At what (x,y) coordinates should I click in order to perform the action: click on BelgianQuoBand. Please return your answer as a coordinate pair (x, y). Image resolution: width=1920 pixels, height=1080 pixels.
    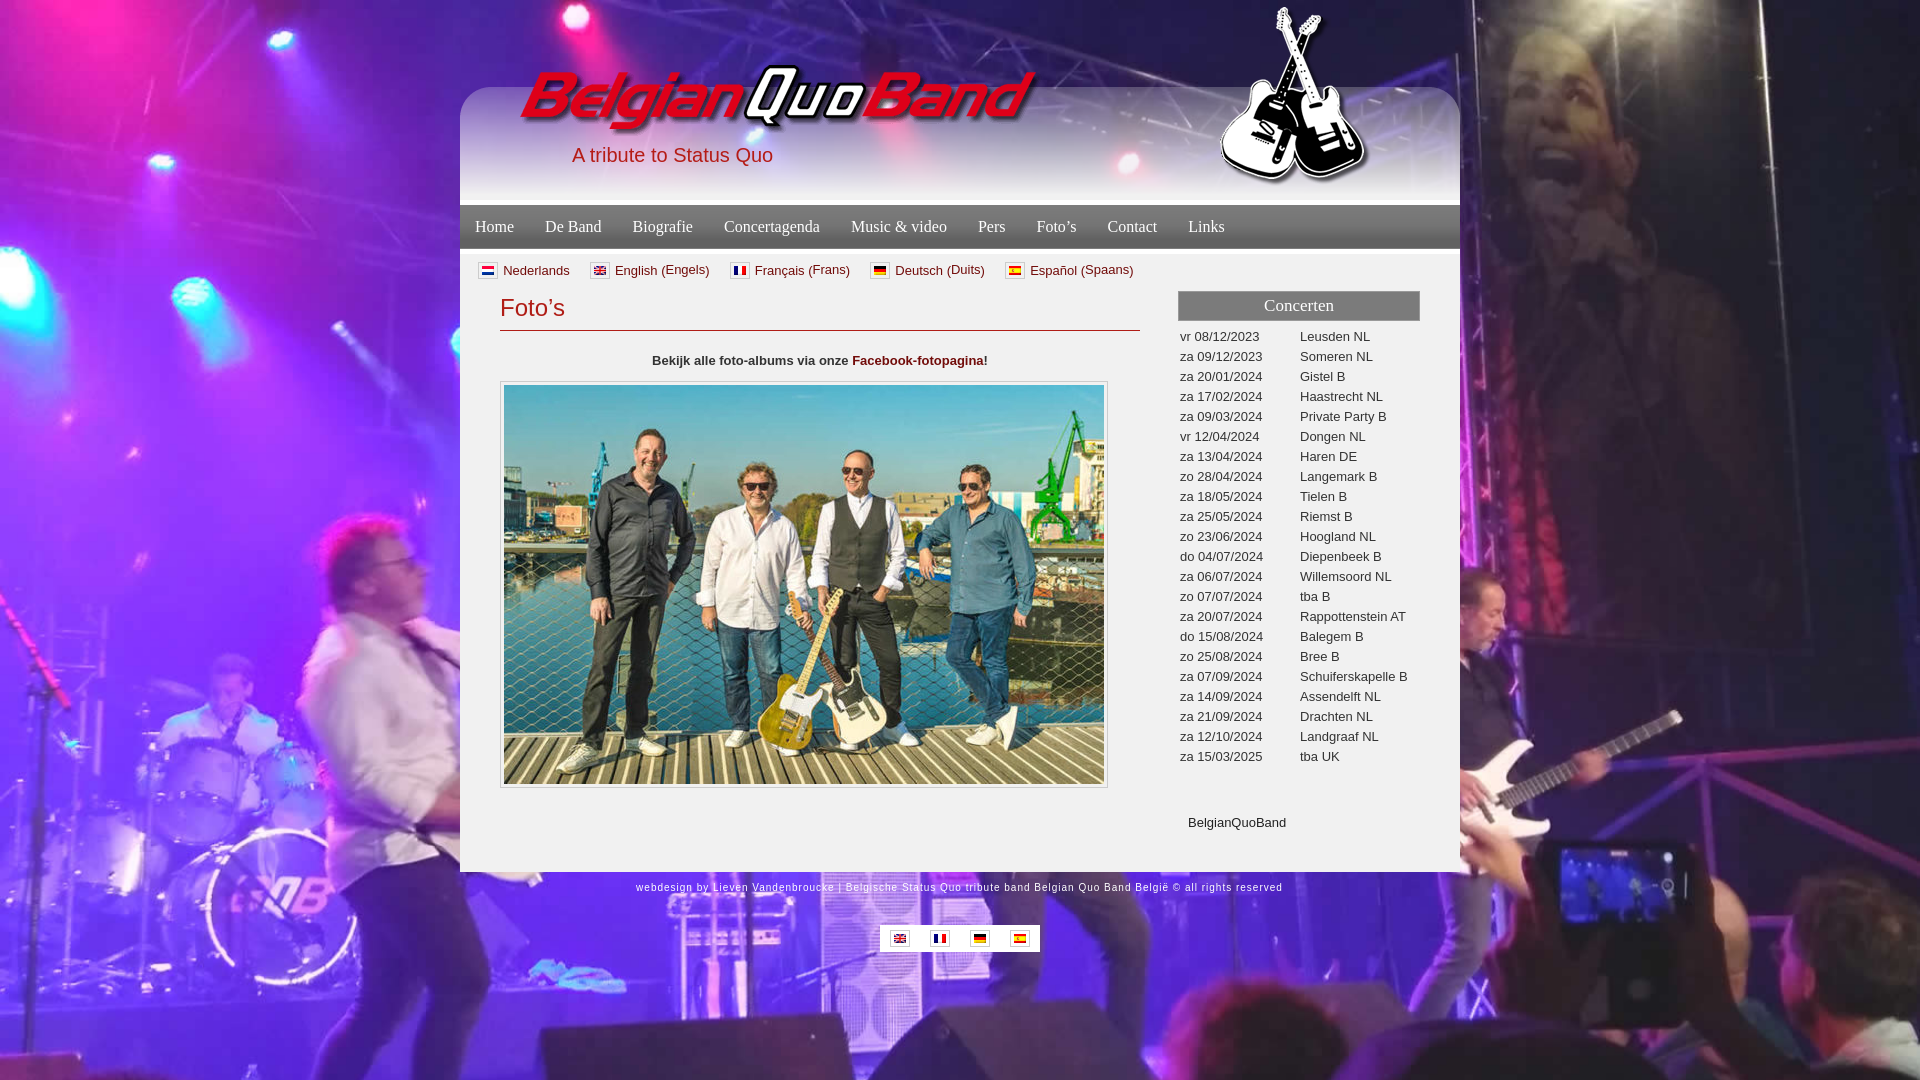
    Looking at the image, I should click on (1237, 822).